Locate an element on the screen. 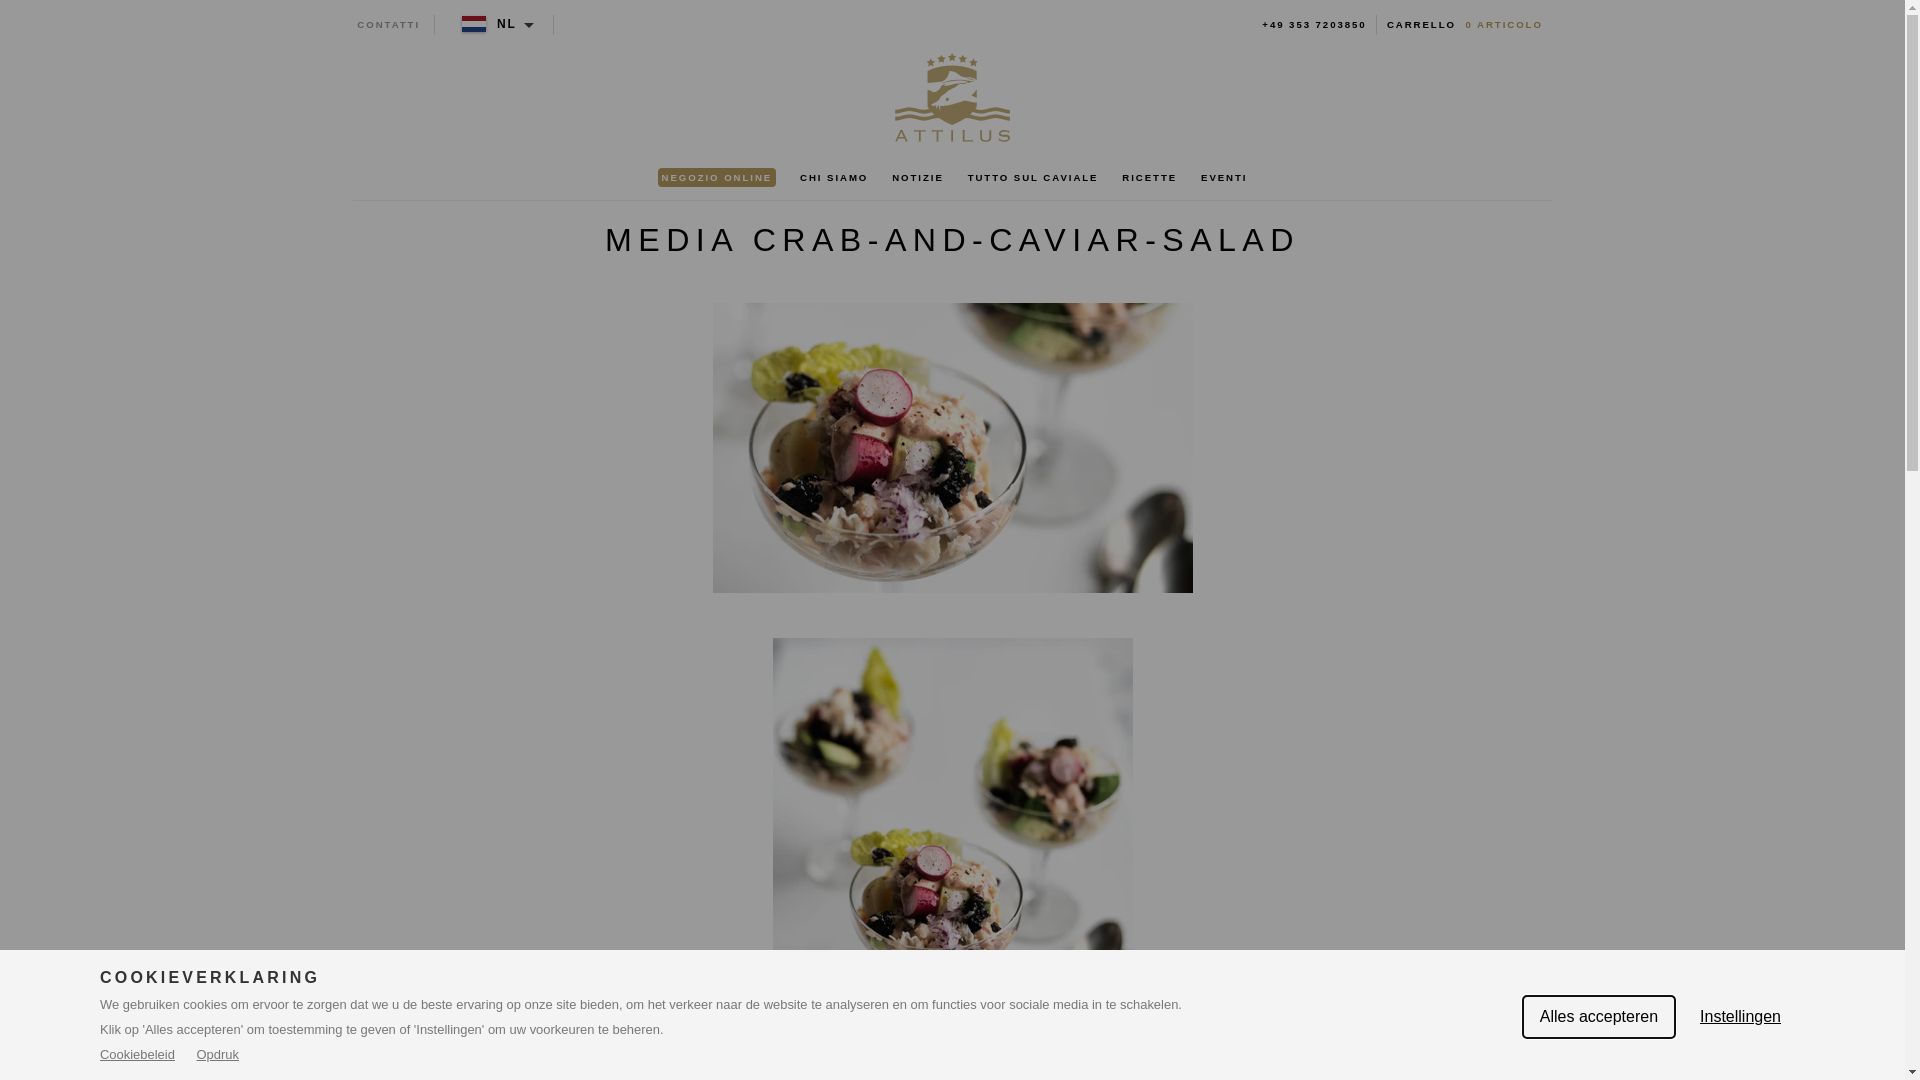 Image resolution: width=1920 pixels, height=1080 pixels. CONTATTI is located at coordinates (388, 25).